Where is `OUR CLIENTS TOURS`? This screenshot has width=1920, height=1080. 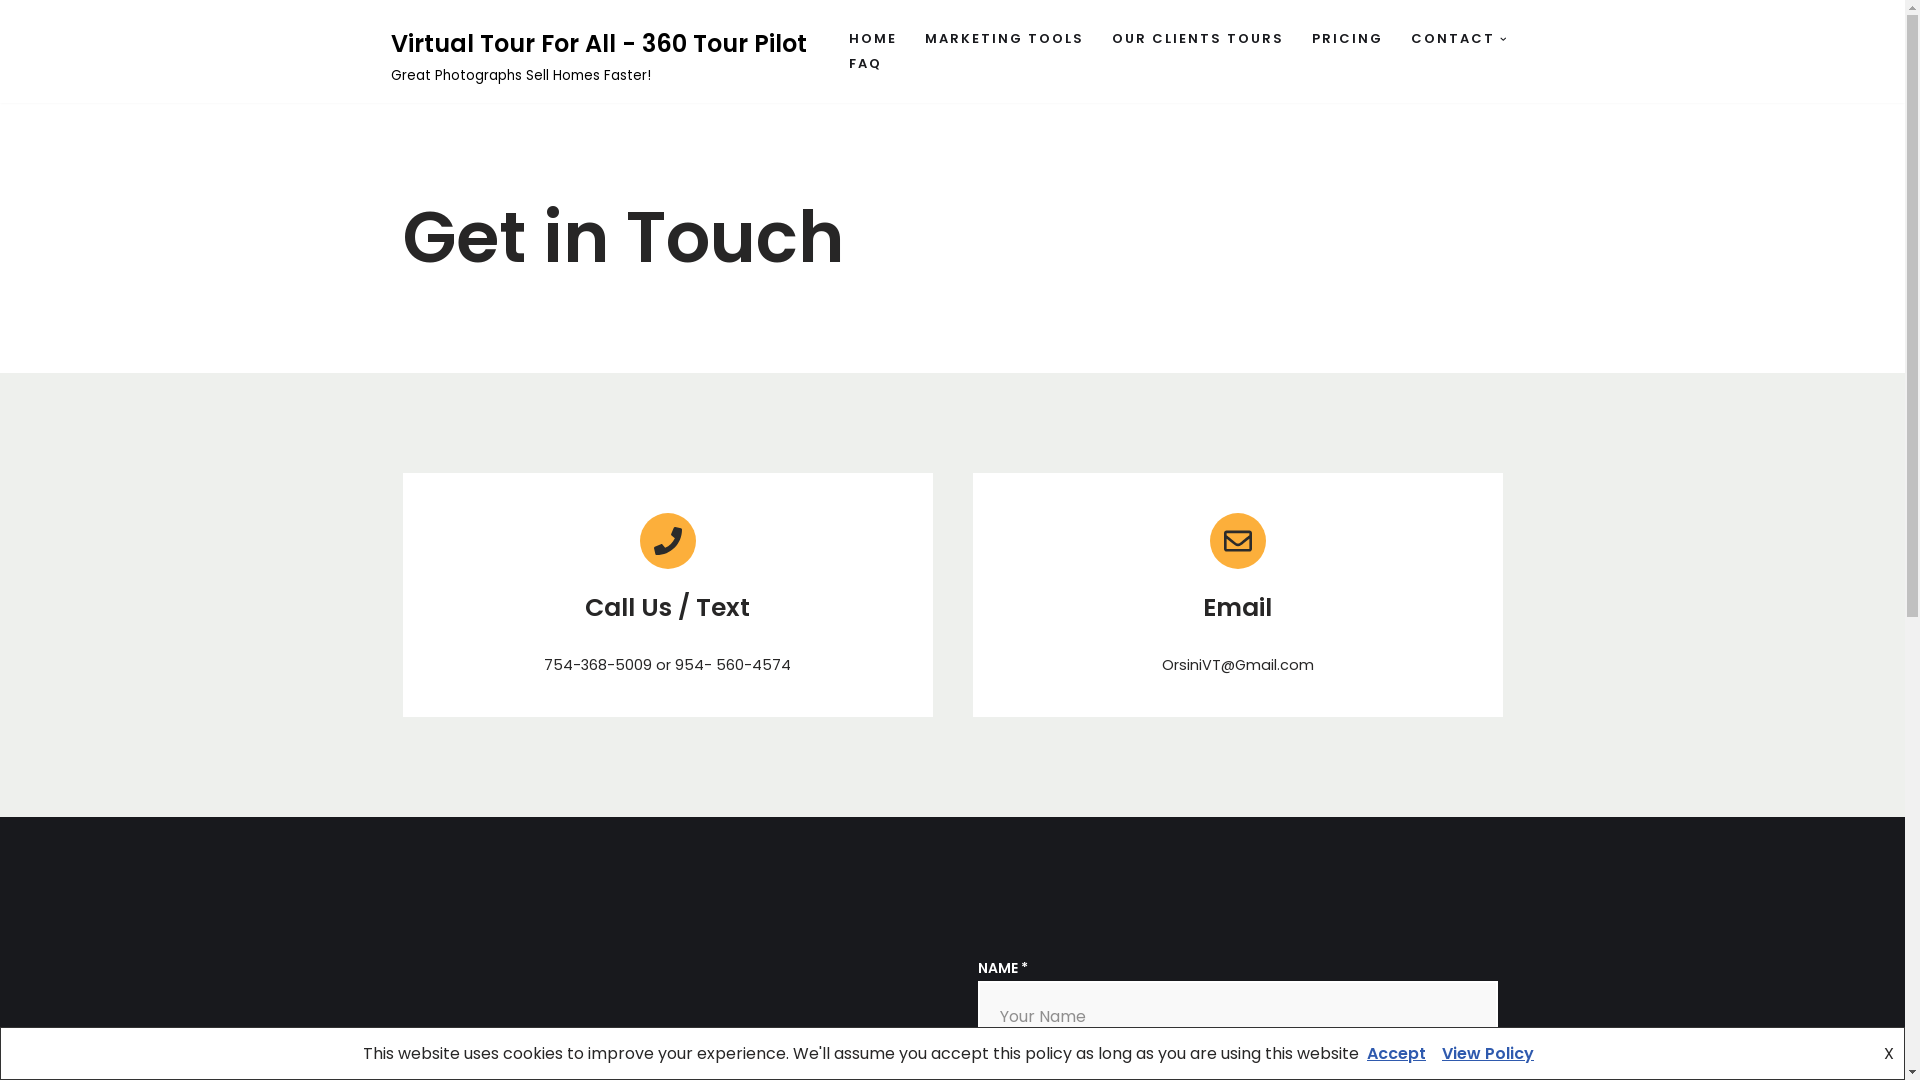
OUR CLIENTS TOURS is located at coordinates (1198, 40).